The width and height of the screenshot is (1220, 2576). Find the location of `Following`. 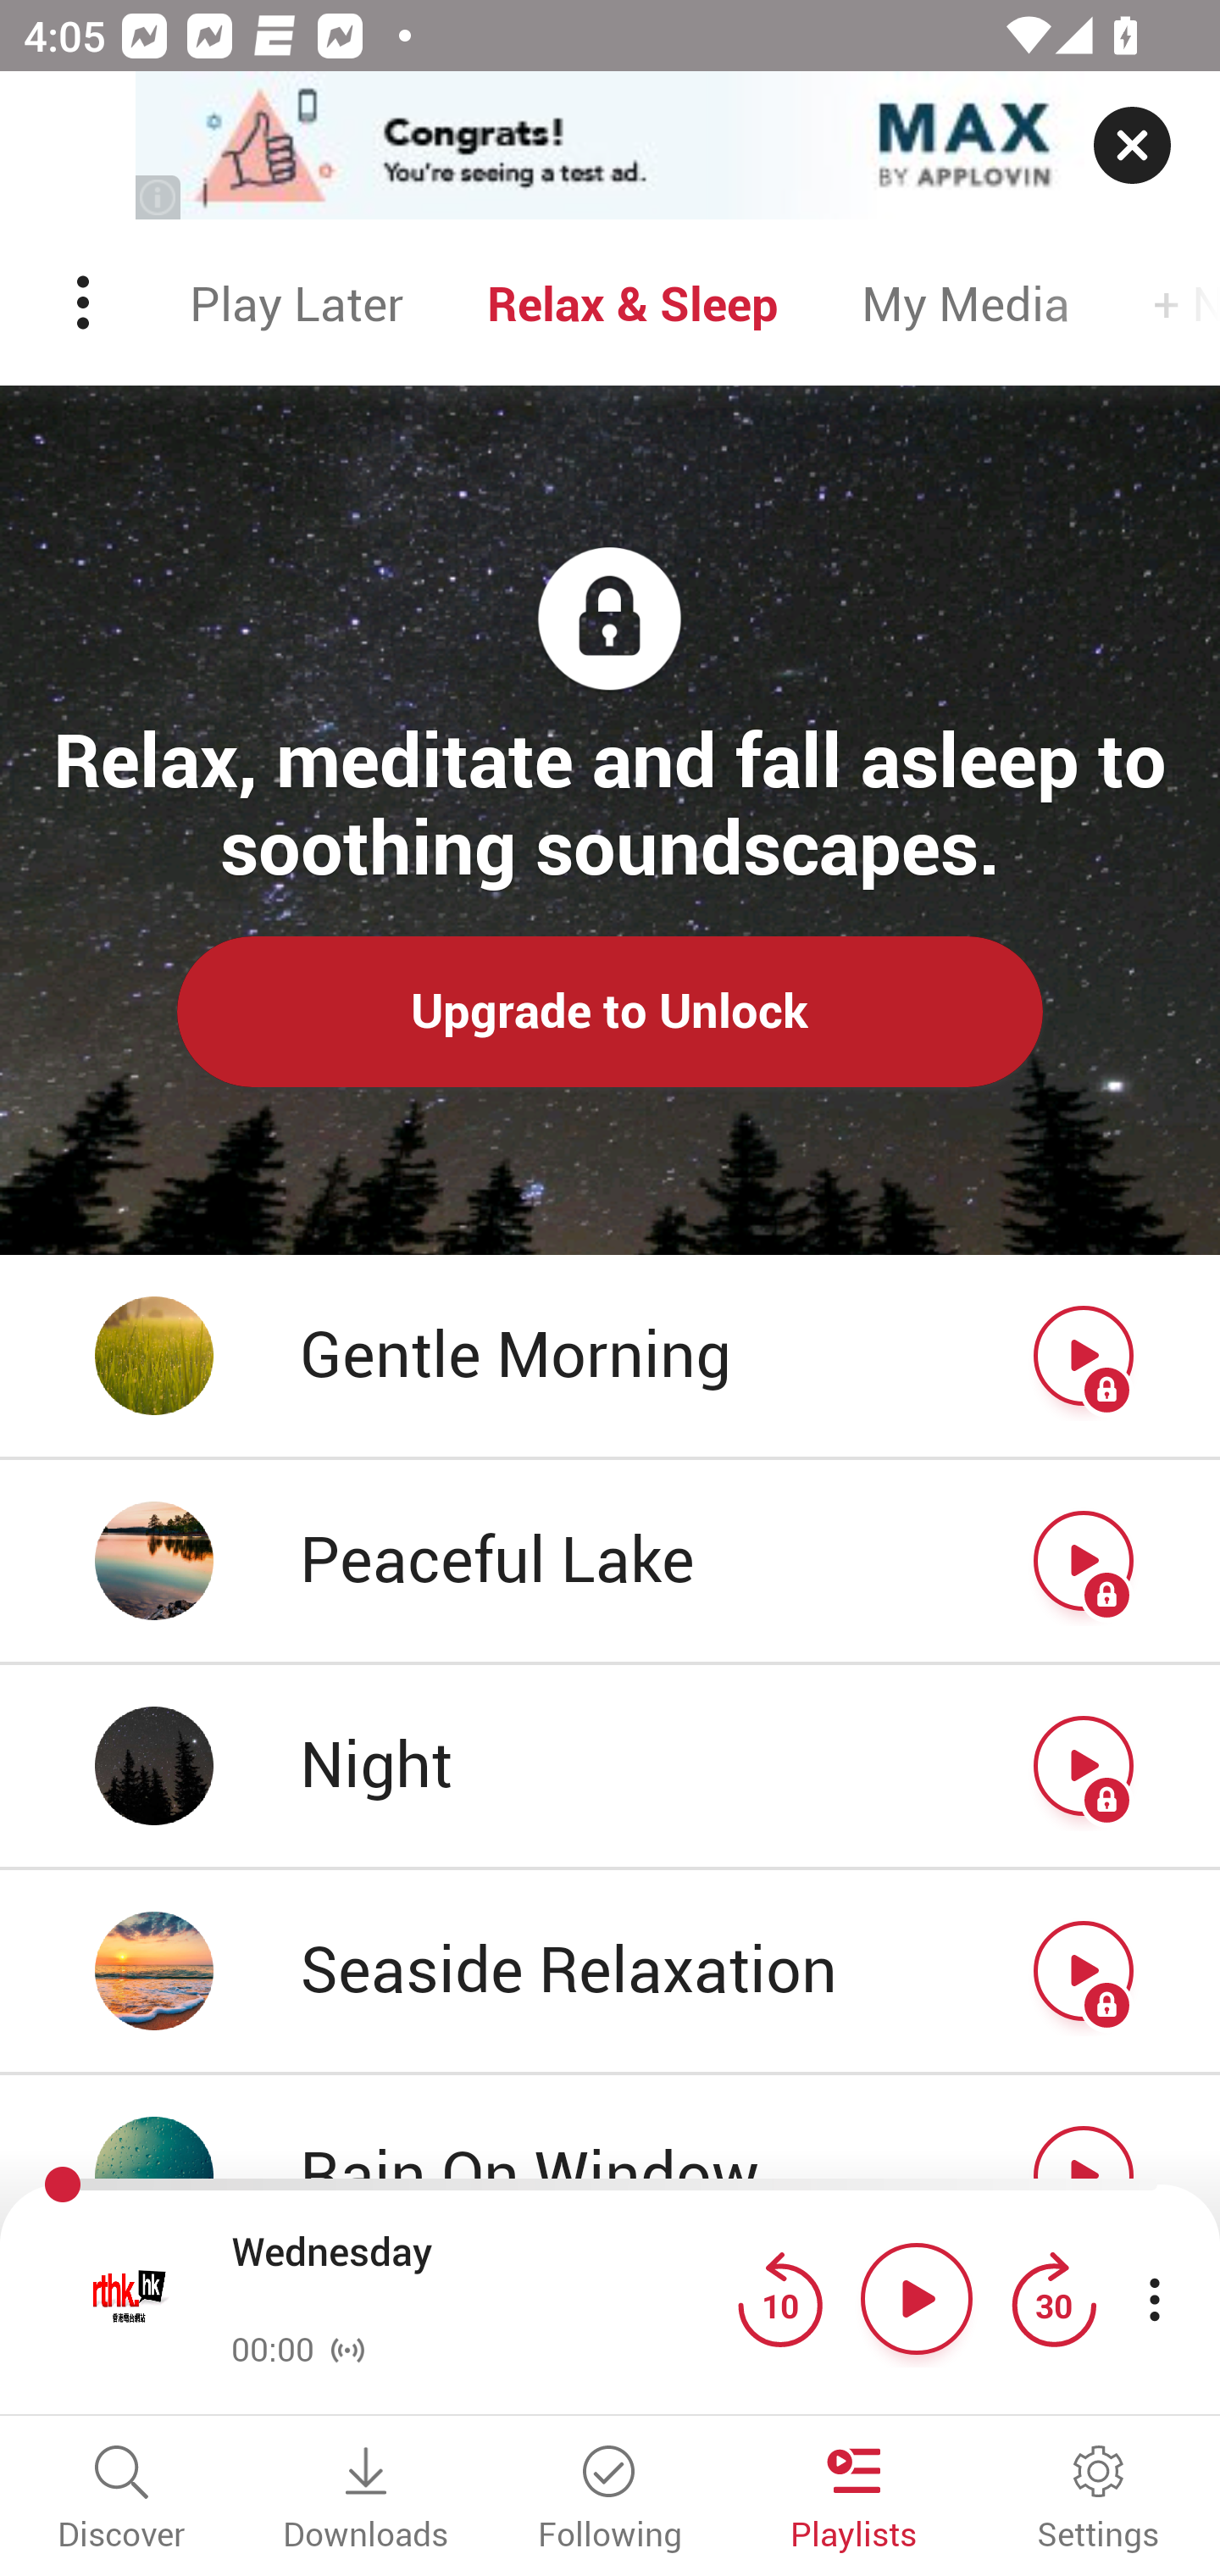

Following is located at coordinates (610, 2500).